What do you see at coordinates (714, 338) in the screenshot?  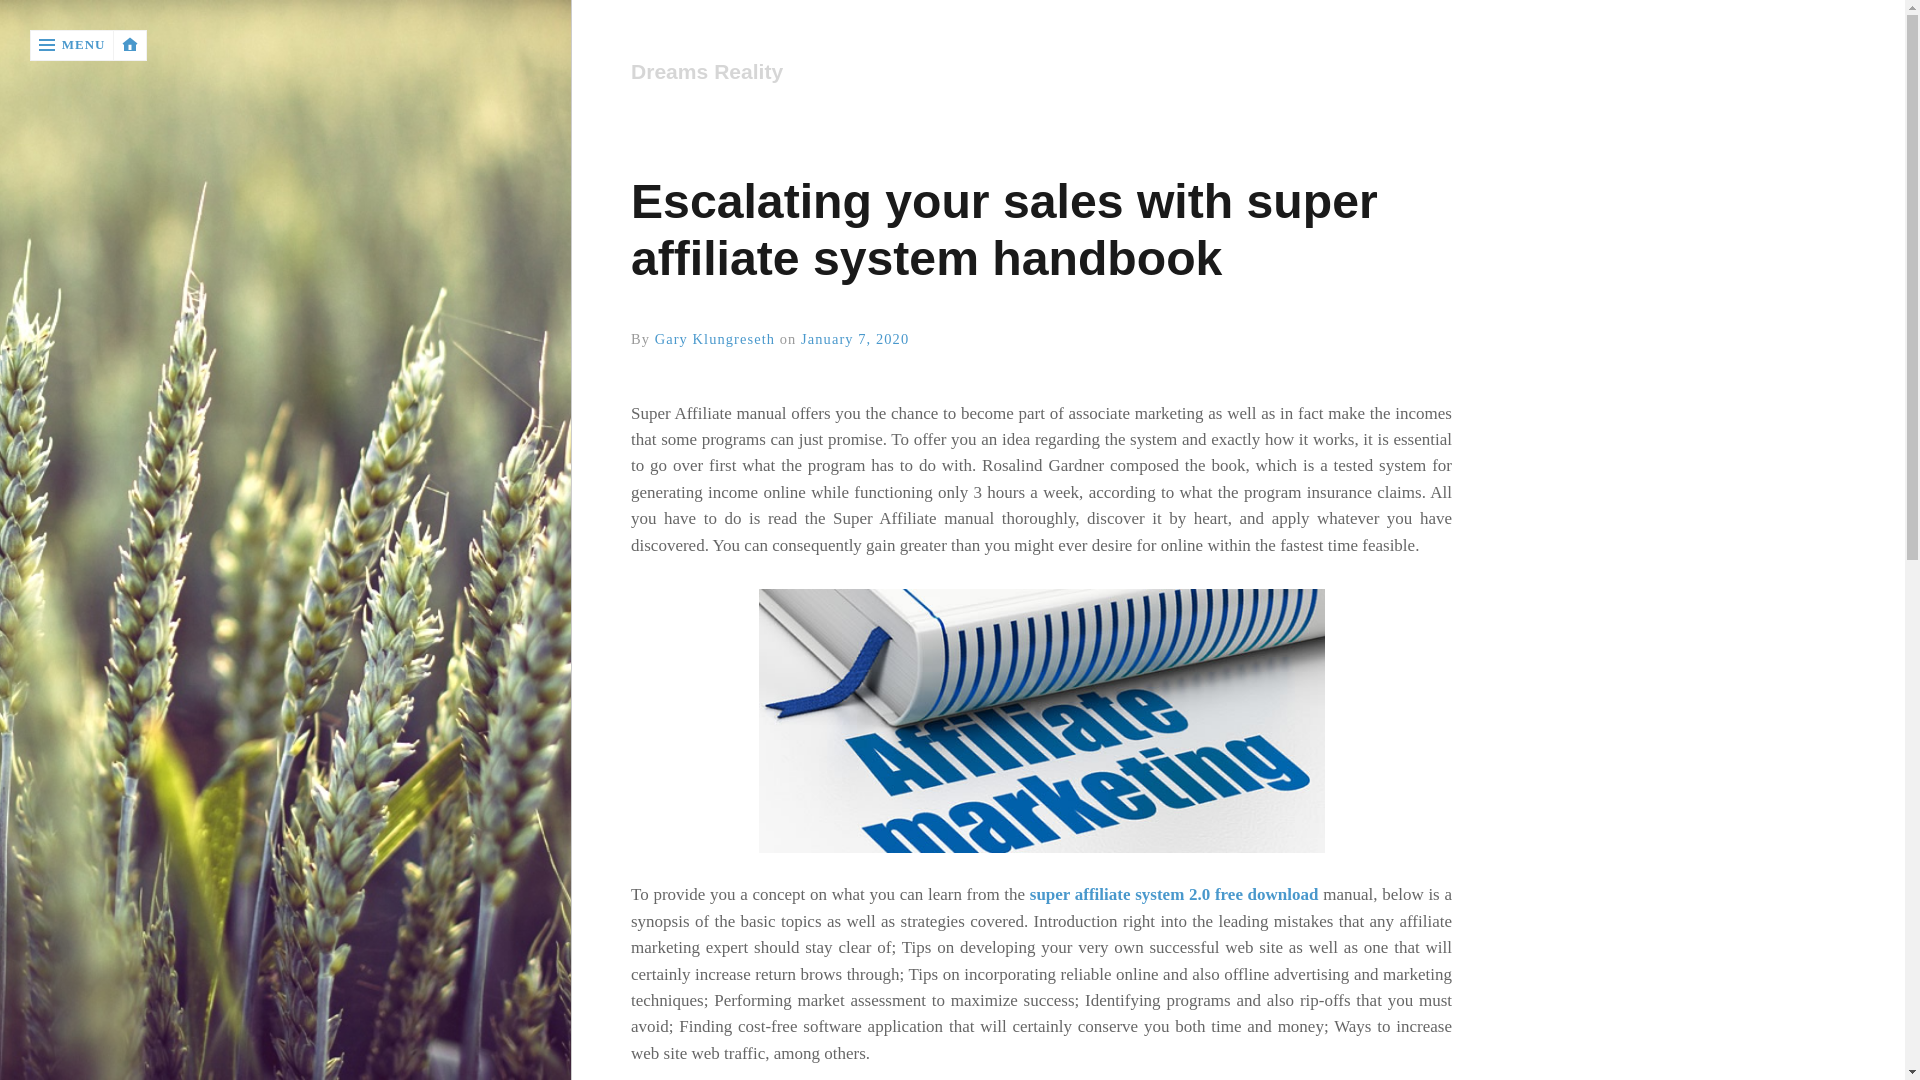 I see `View all posts by Gary Klungreseth` at bounding box center [714, 338].